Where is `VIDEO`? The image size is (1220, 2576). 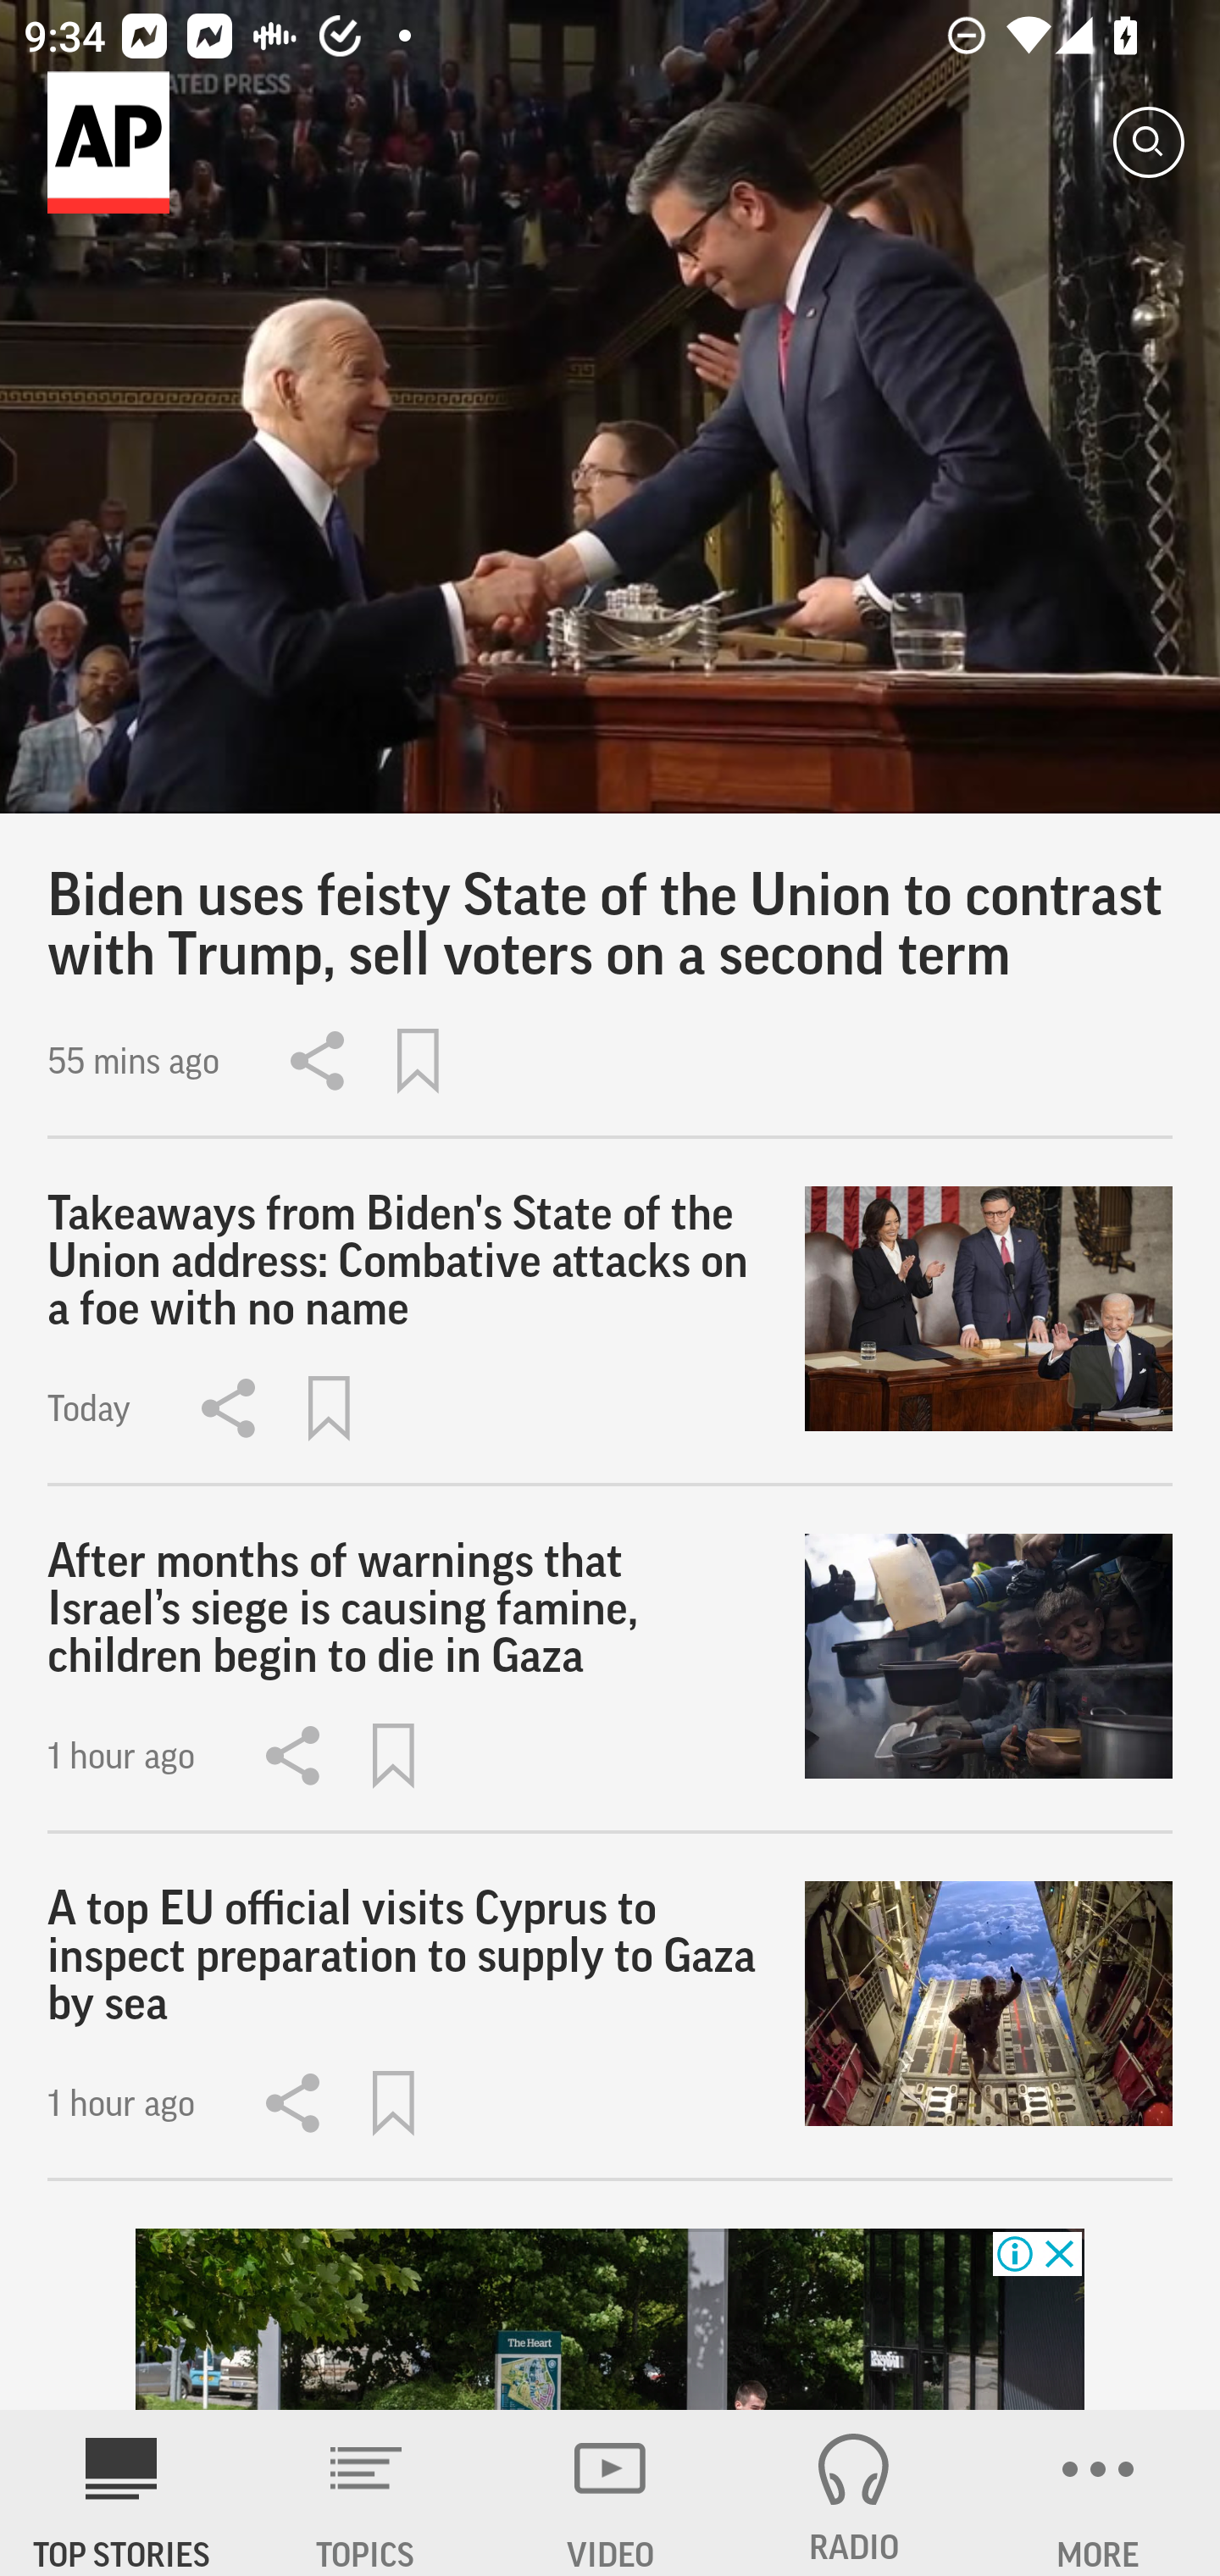 VIDEO is located at coordinates (610, 2493).